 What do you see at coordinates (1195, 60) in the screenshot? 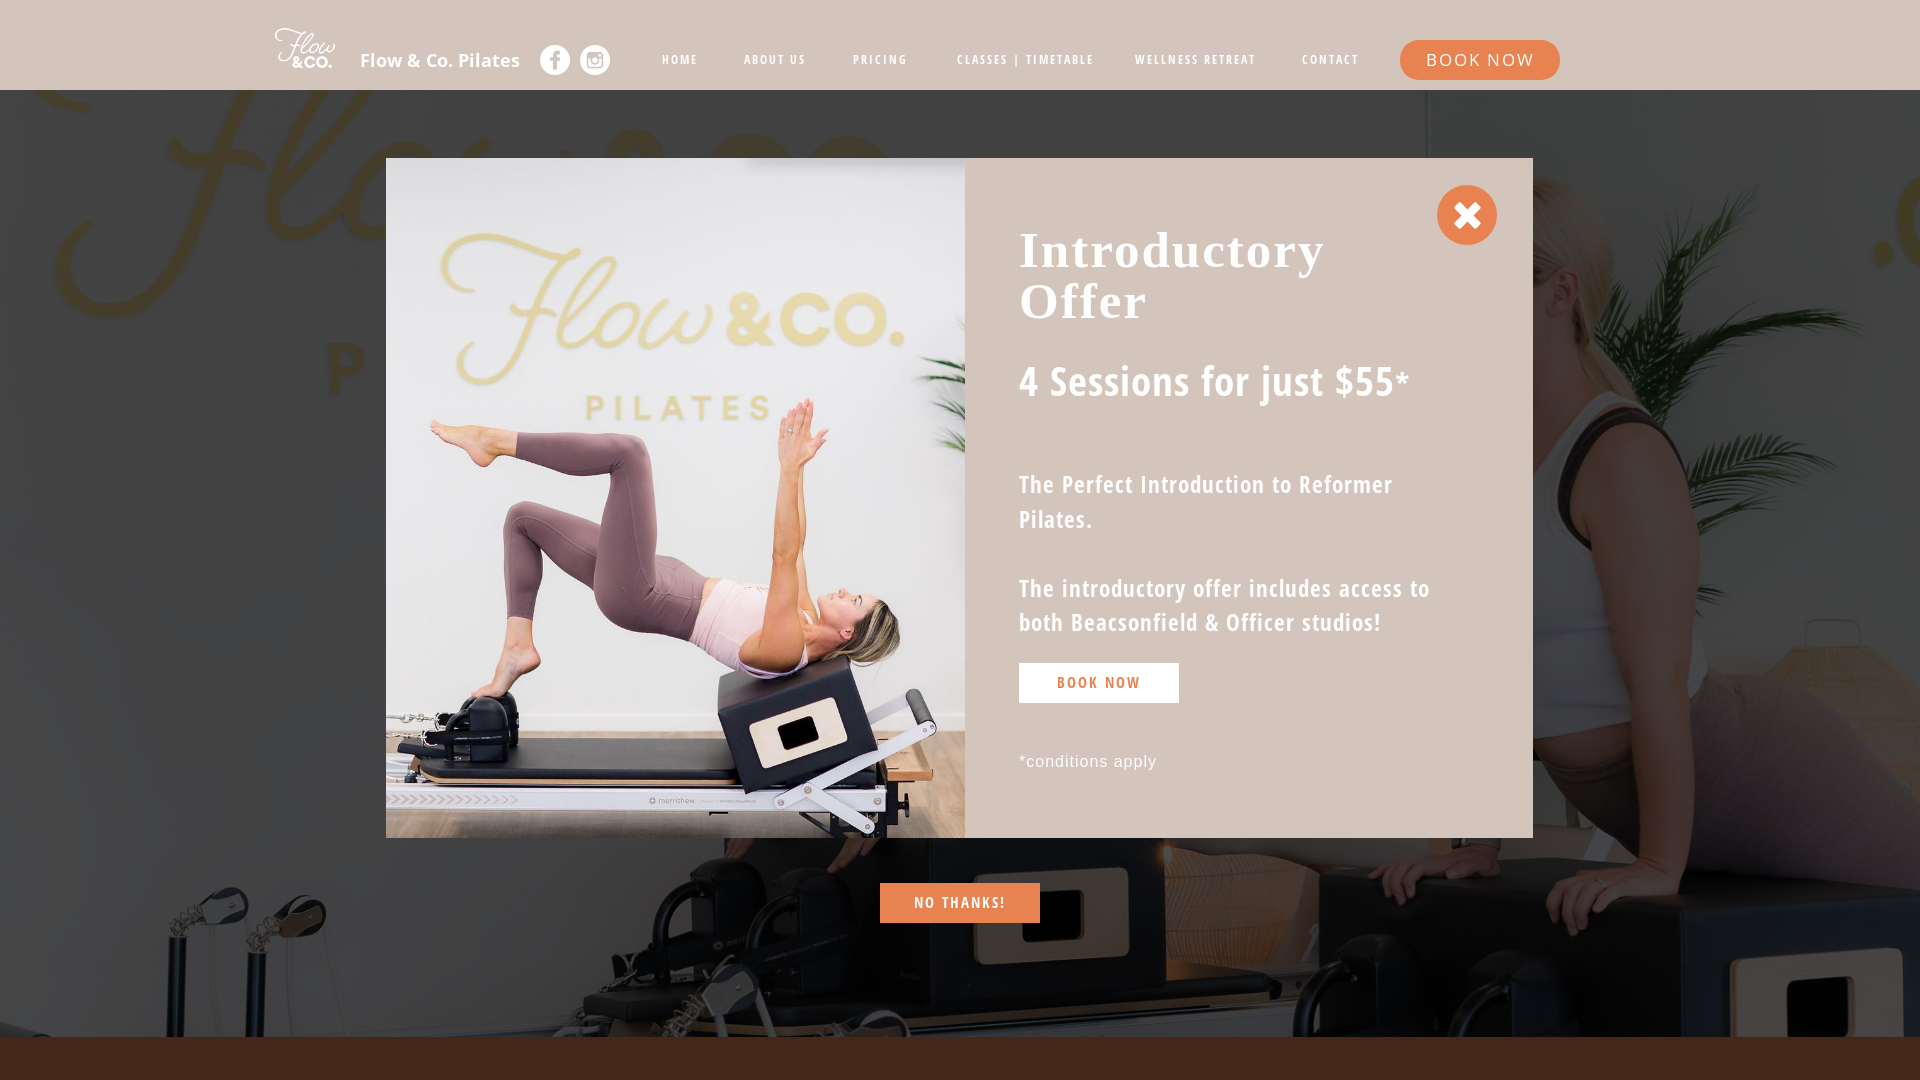
I see `WELLNESS RETREAT` at bounding box center [1195, 60].